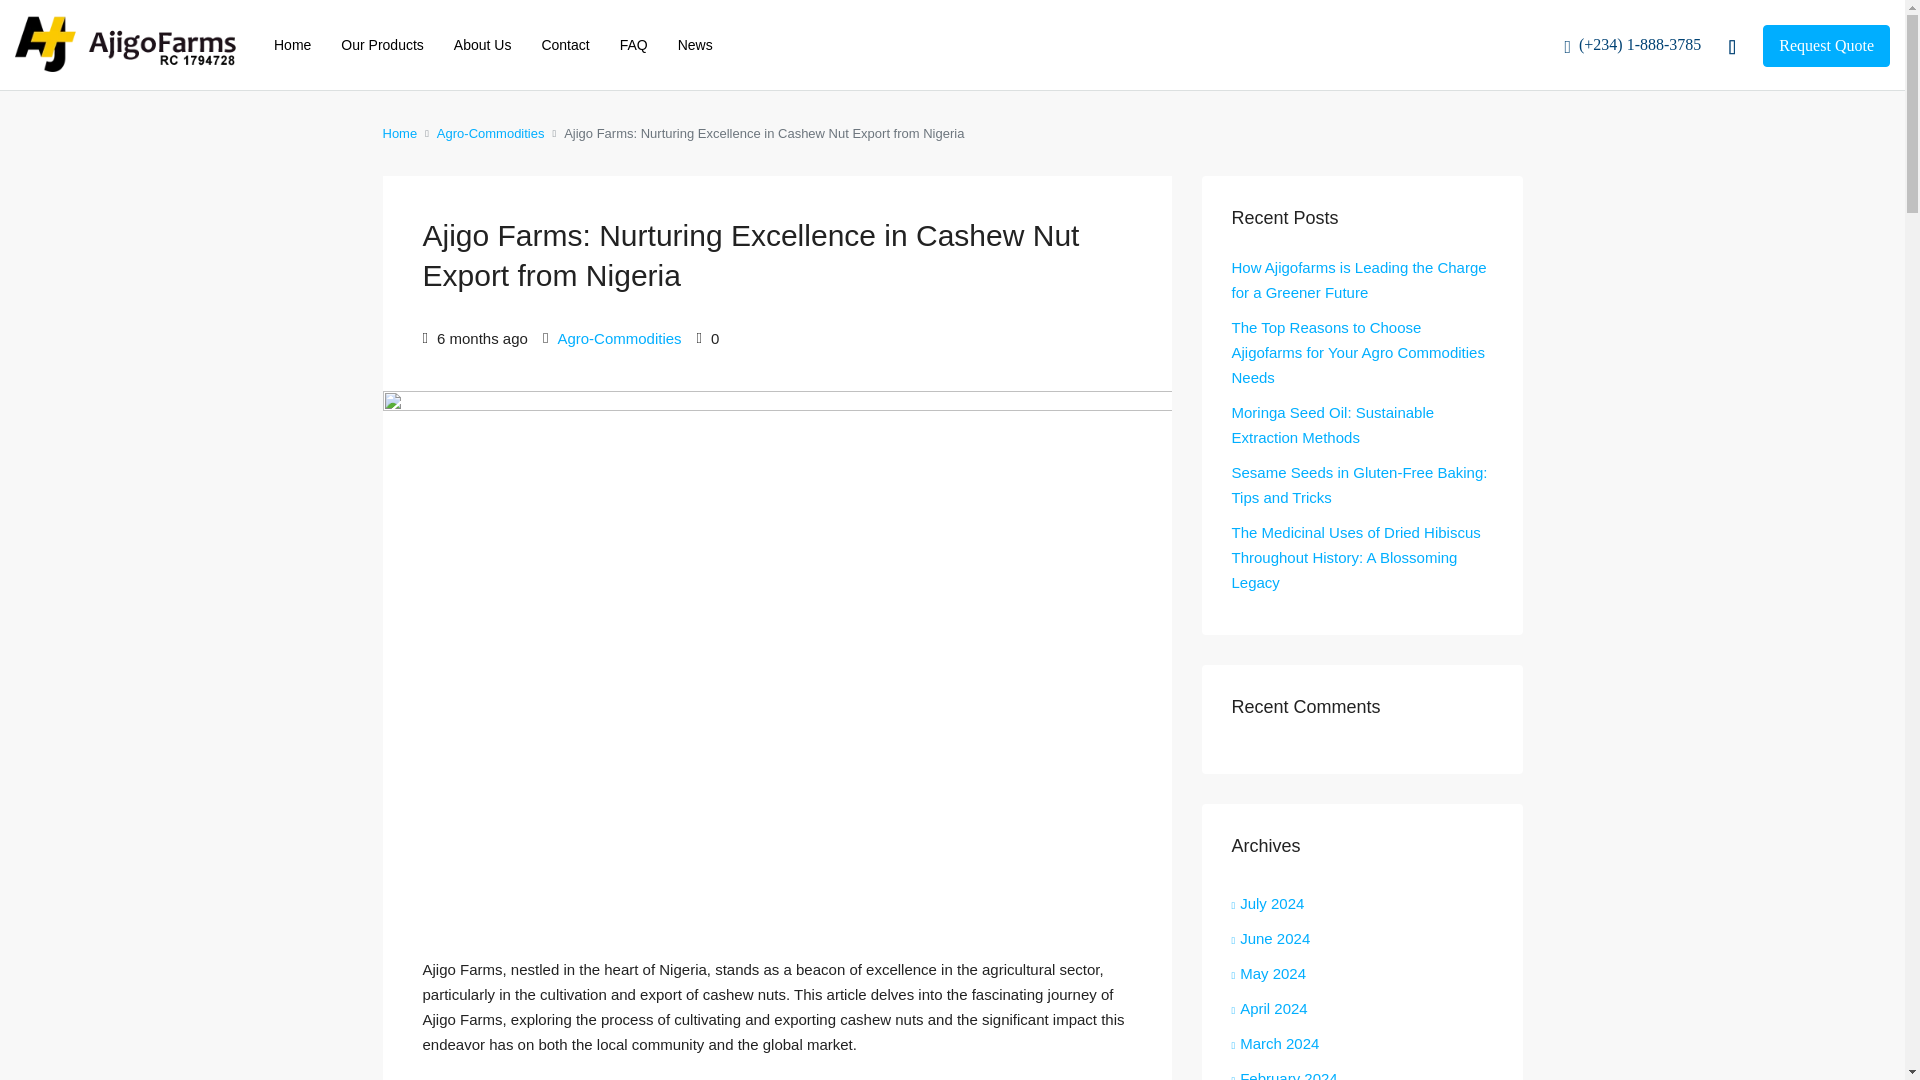 This screenshot has width=1920, height=1080. What do you see at coordinates (292, 44) in the screenshot?
I see `Home` at bounding box center [292, 44].